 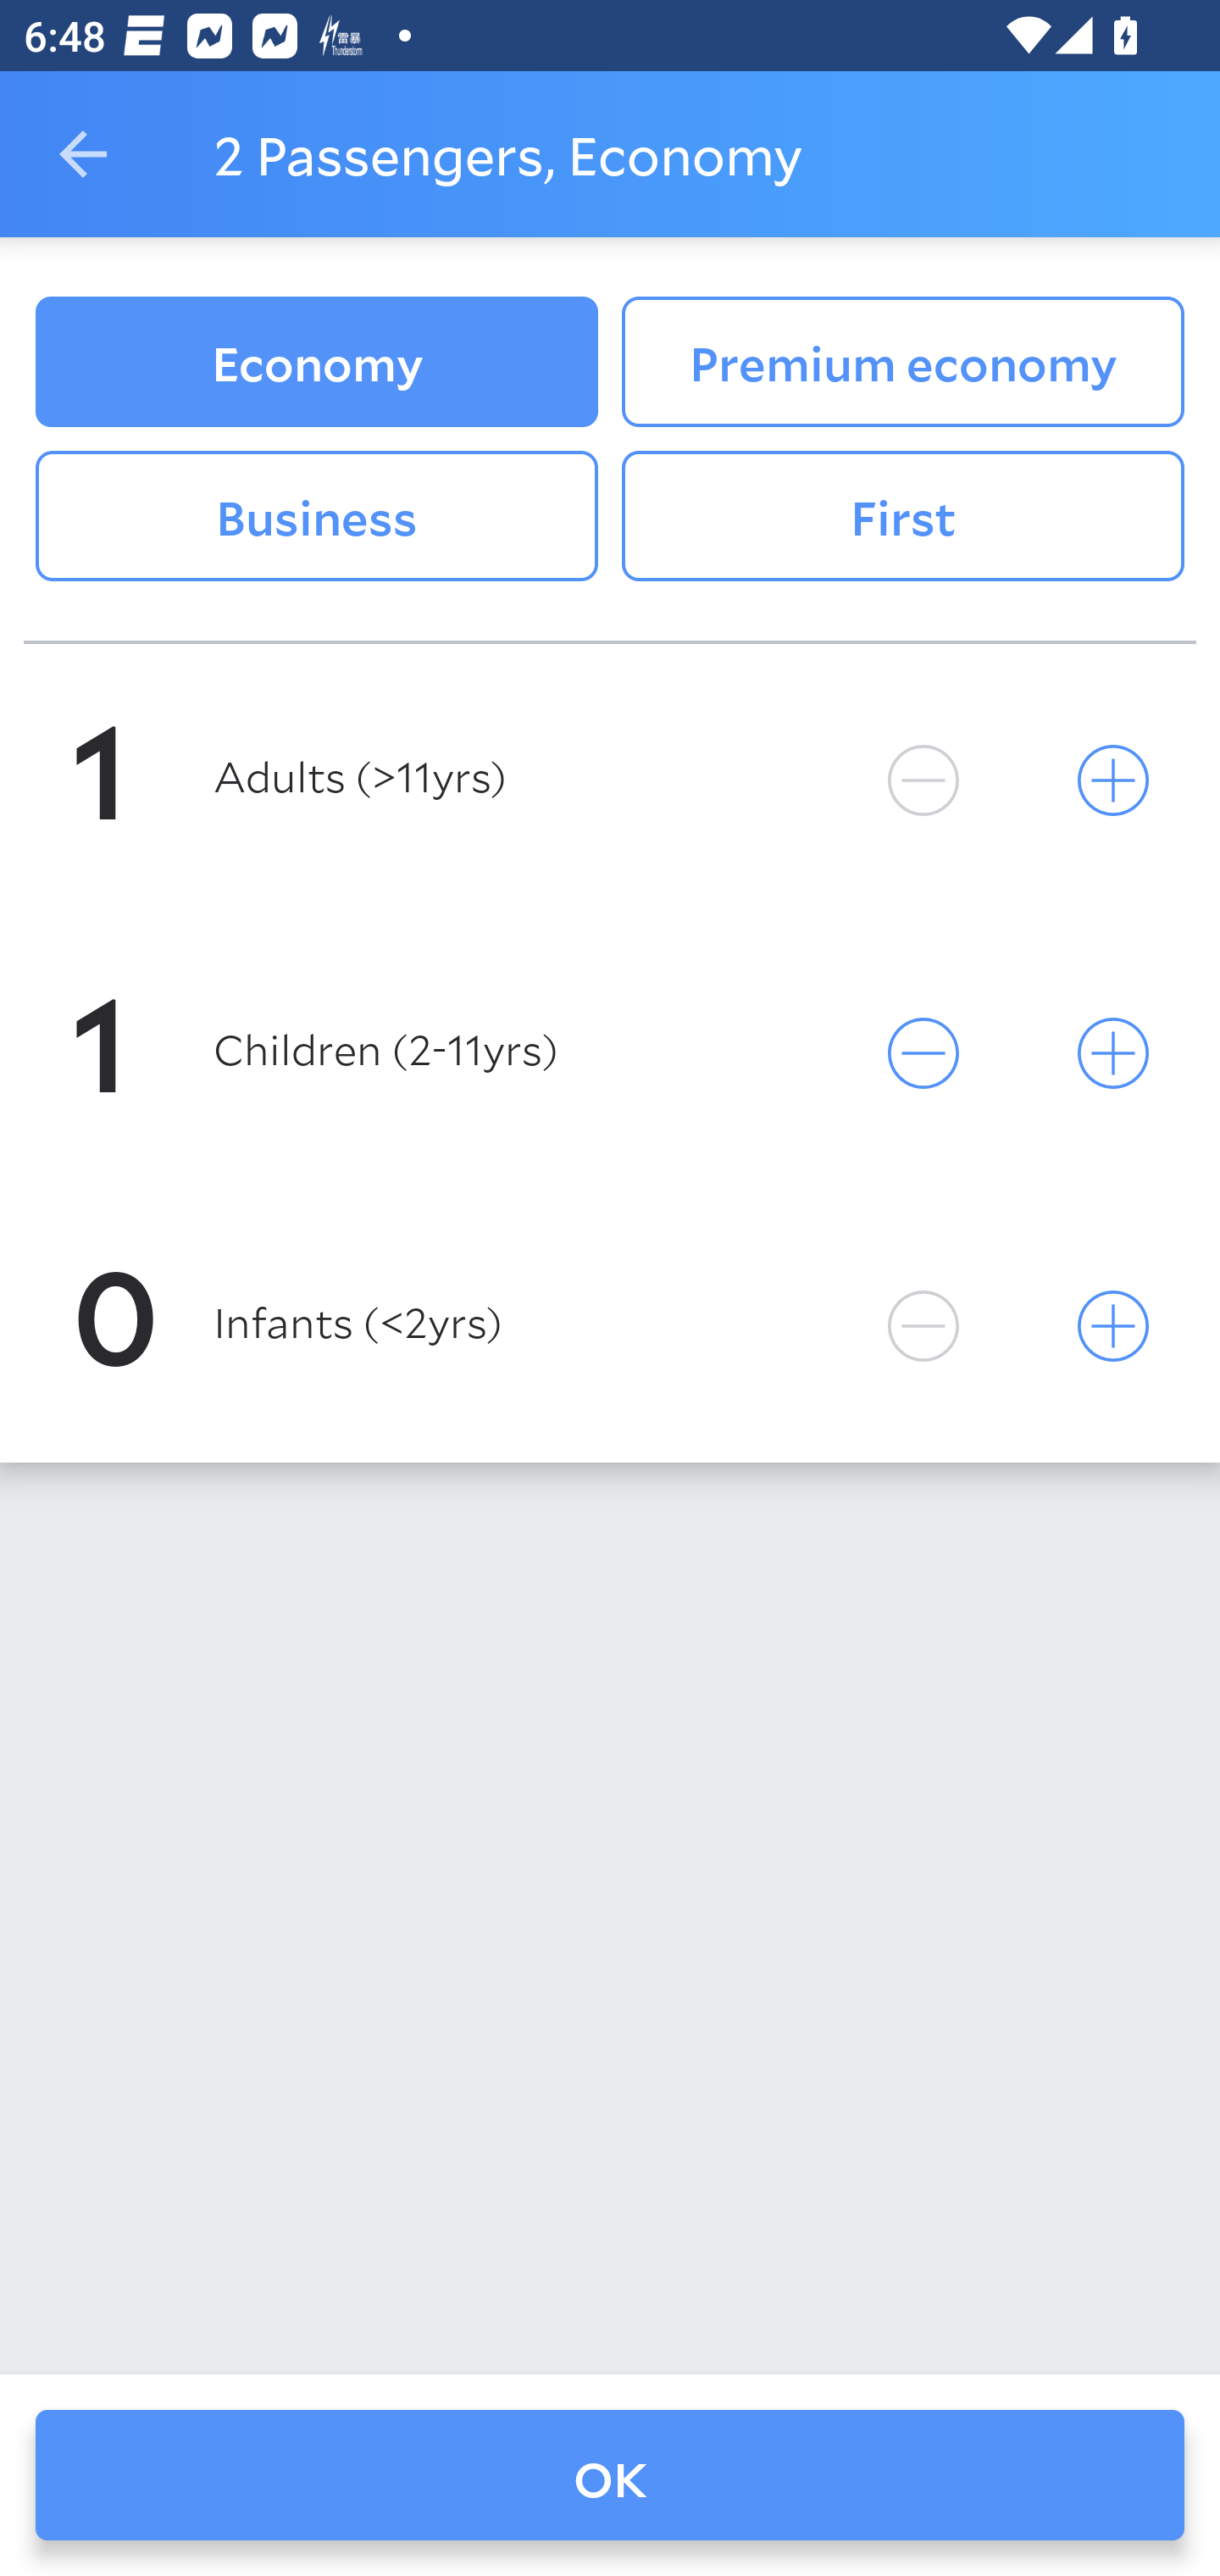 I want to click on Business, so click(x=316, y=517).